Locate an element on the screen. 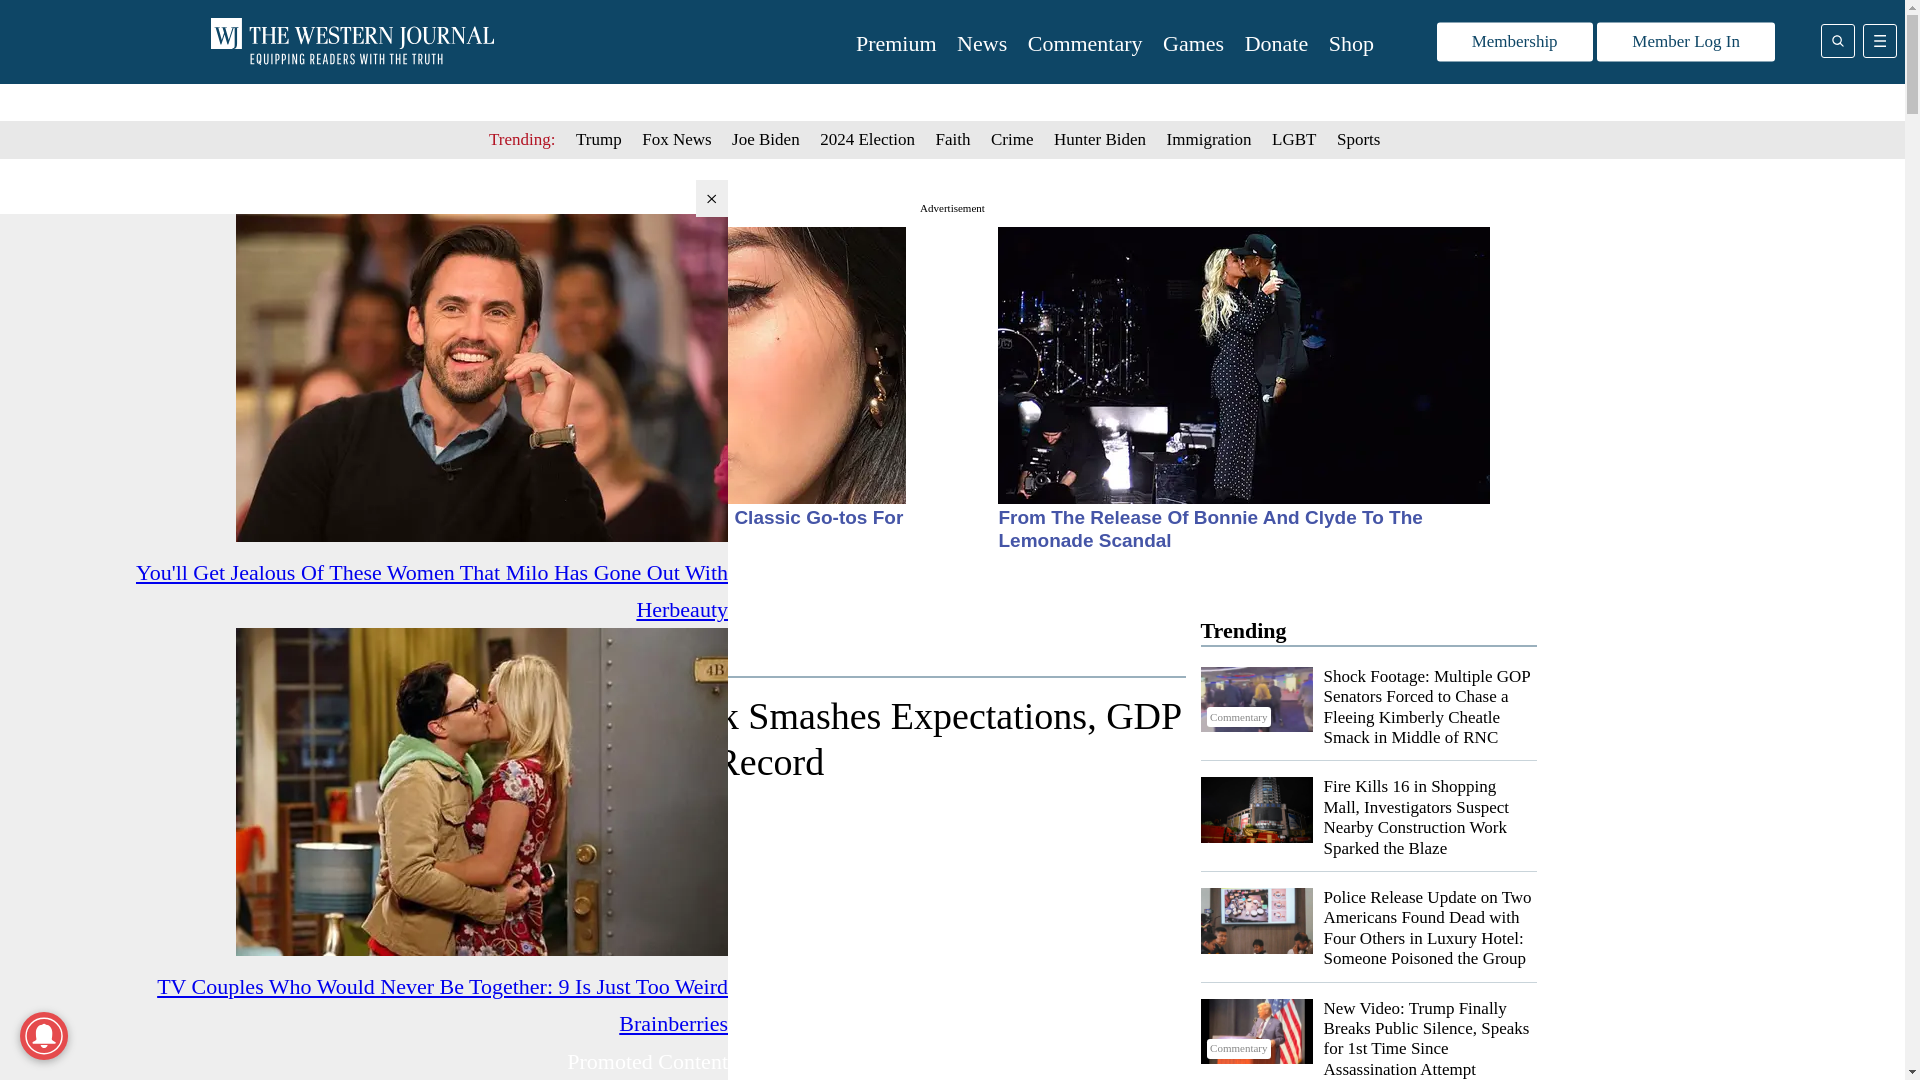  9 Gorgeous Looks That Have Been Classic Go-tos For Decades is located at coordinates (658, 528).